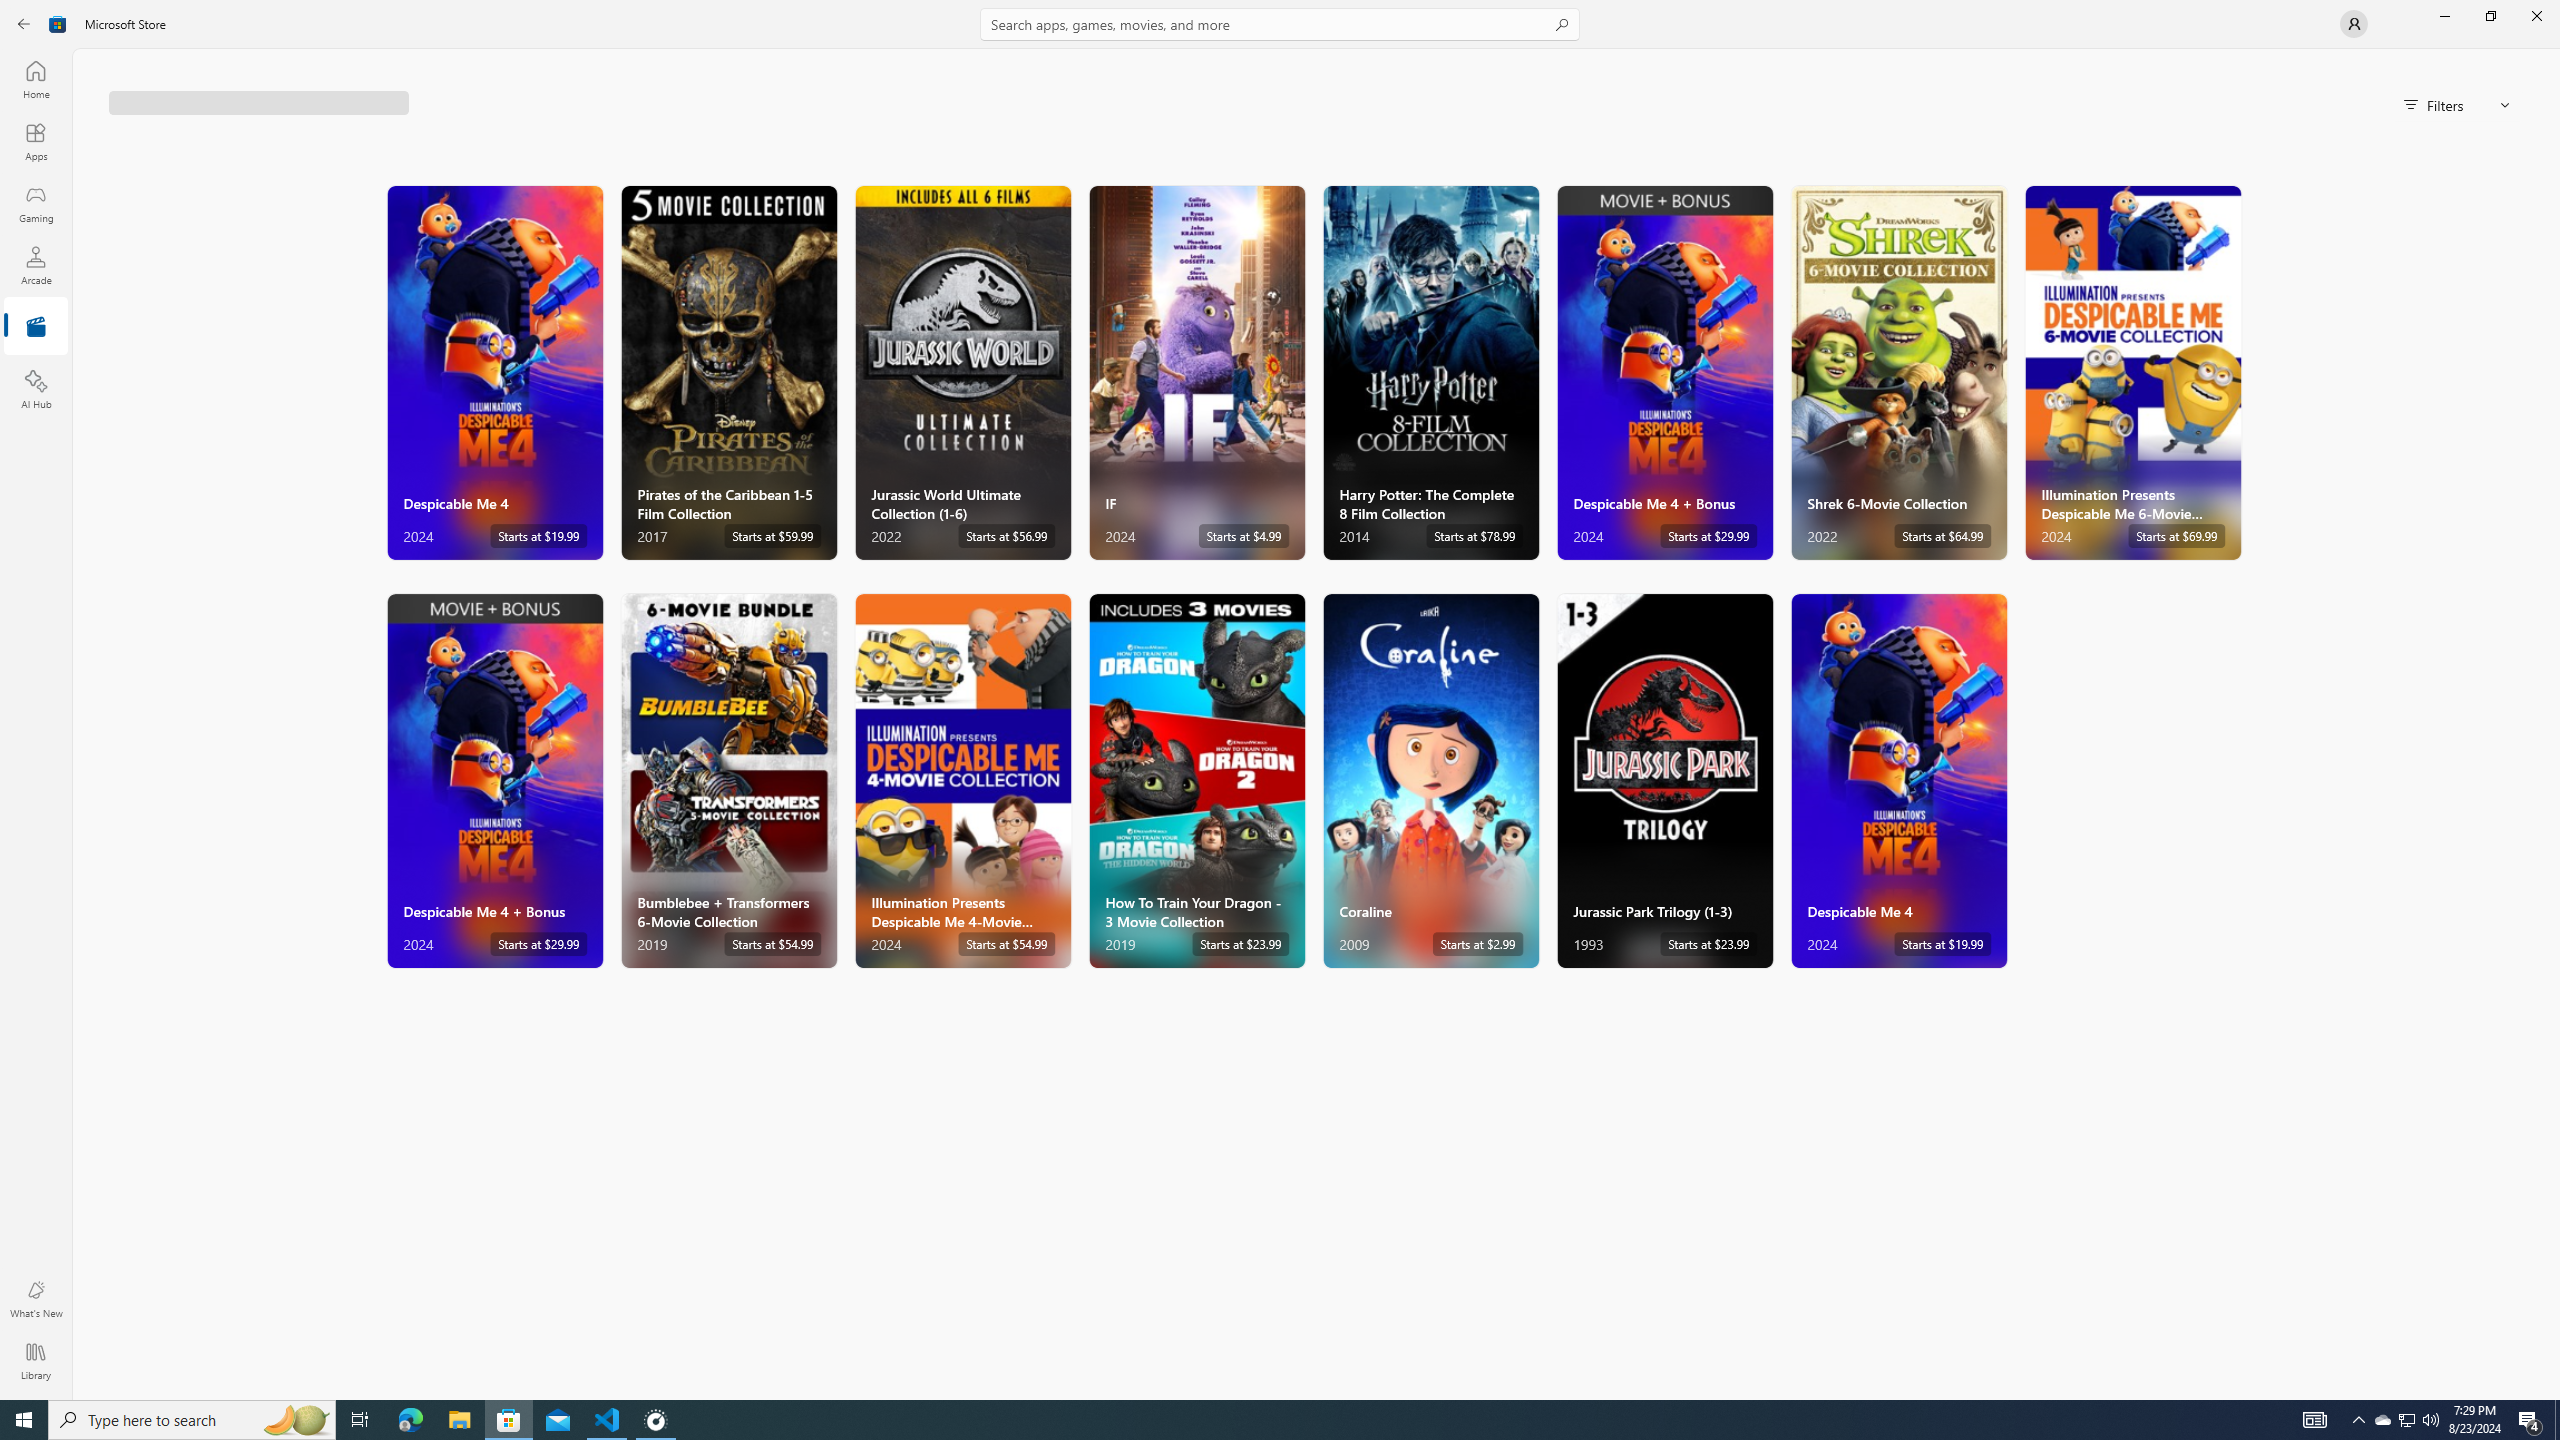 The width and height of the screenshot is (2560, 1440). What do you see at coordinates (36, 265) in the screenshot?
I see `Arcade` at bounding box center [36, 265].